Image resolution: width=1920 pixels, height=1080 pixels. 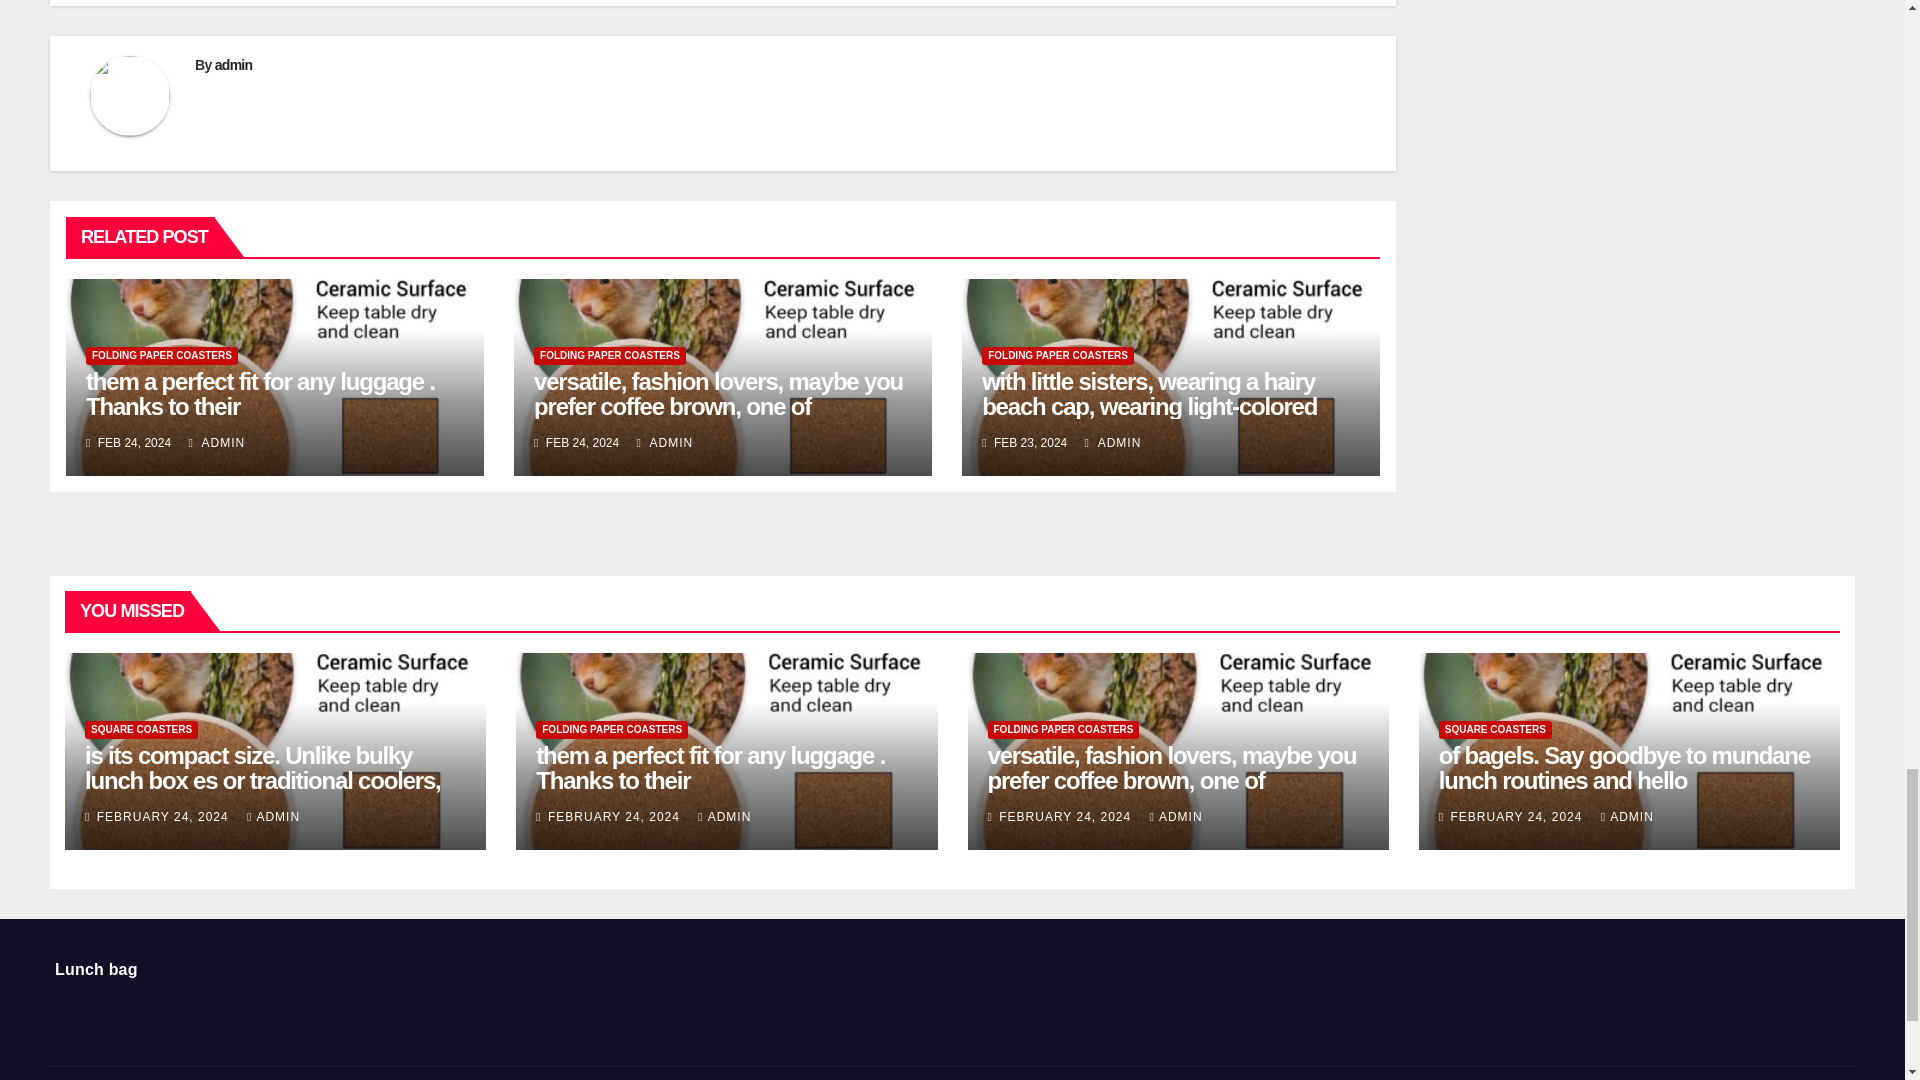 What do you see at coordinates (216, 443) in the screenshot?
I see `ADMIN` at bounding box center [216, 443].